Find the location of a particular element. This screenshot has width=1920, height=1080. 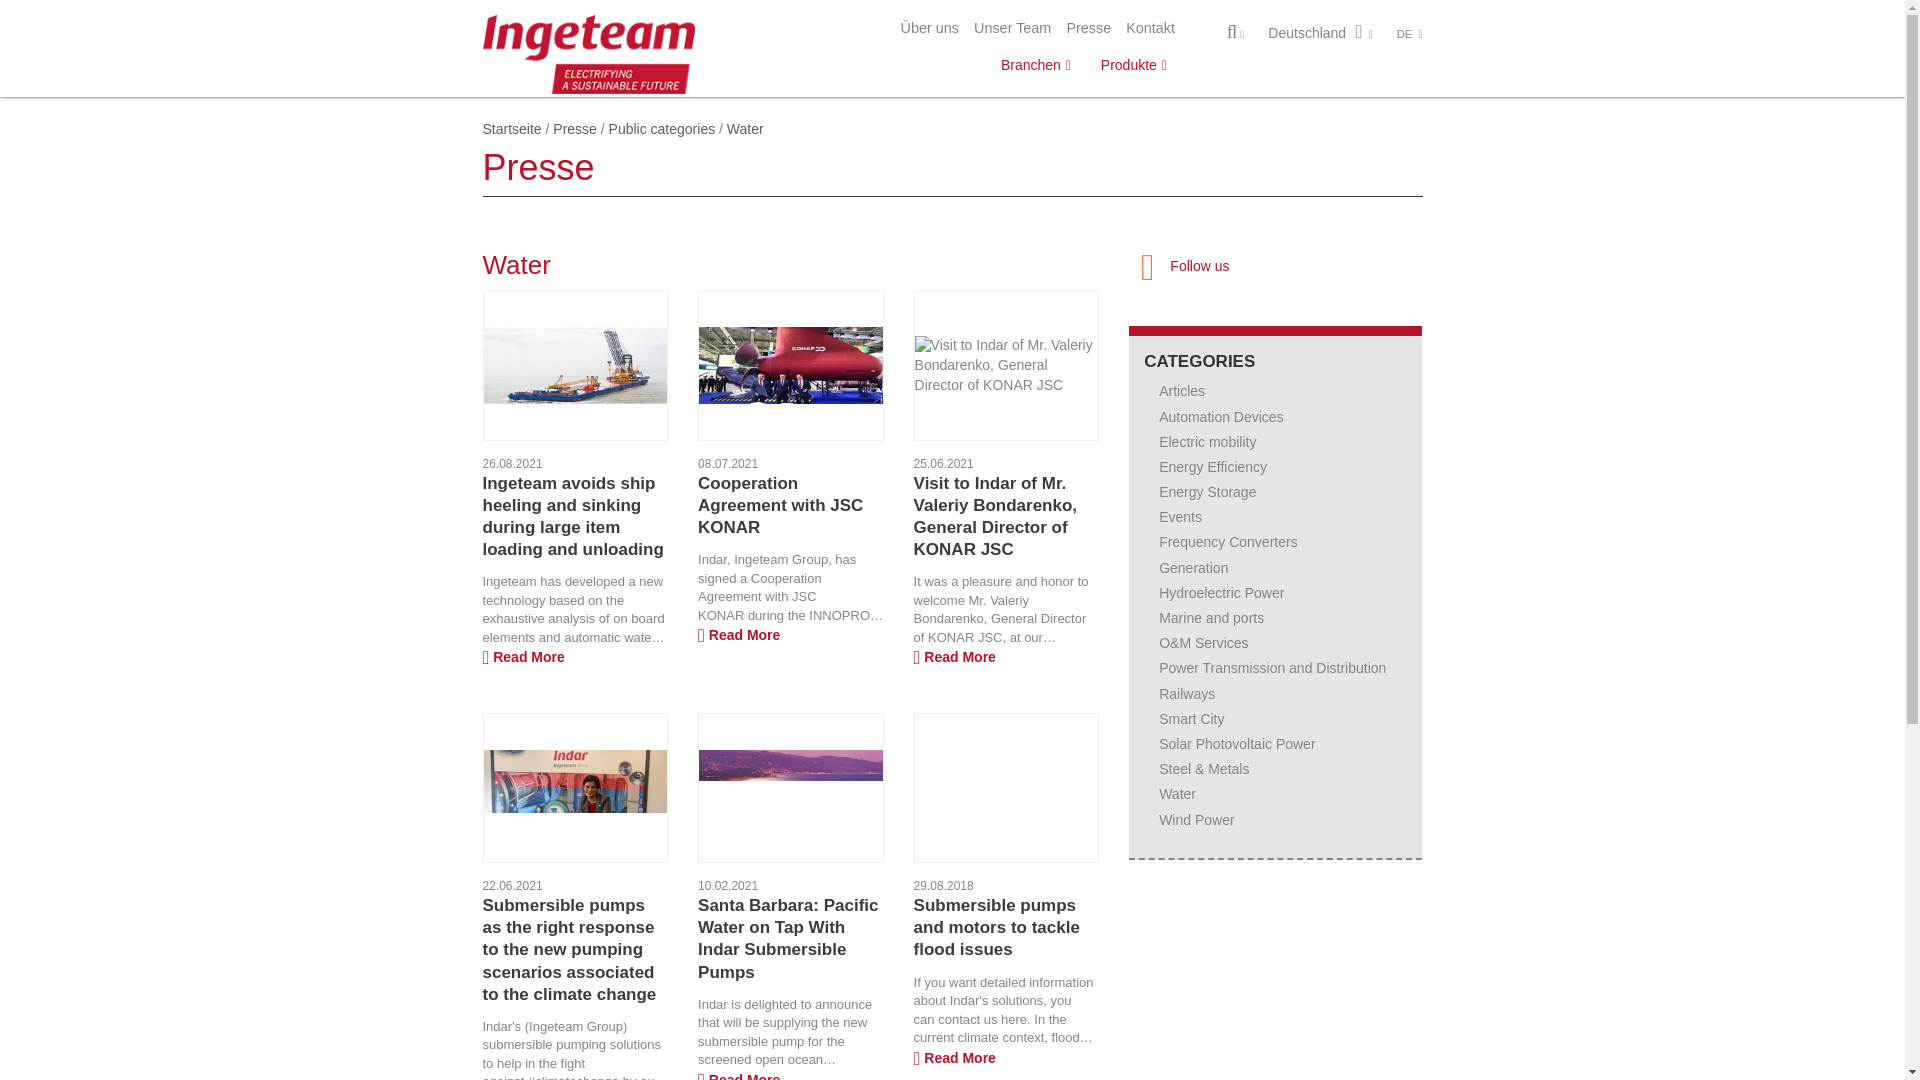

Kontakt is located at coordinates (1150, 28).